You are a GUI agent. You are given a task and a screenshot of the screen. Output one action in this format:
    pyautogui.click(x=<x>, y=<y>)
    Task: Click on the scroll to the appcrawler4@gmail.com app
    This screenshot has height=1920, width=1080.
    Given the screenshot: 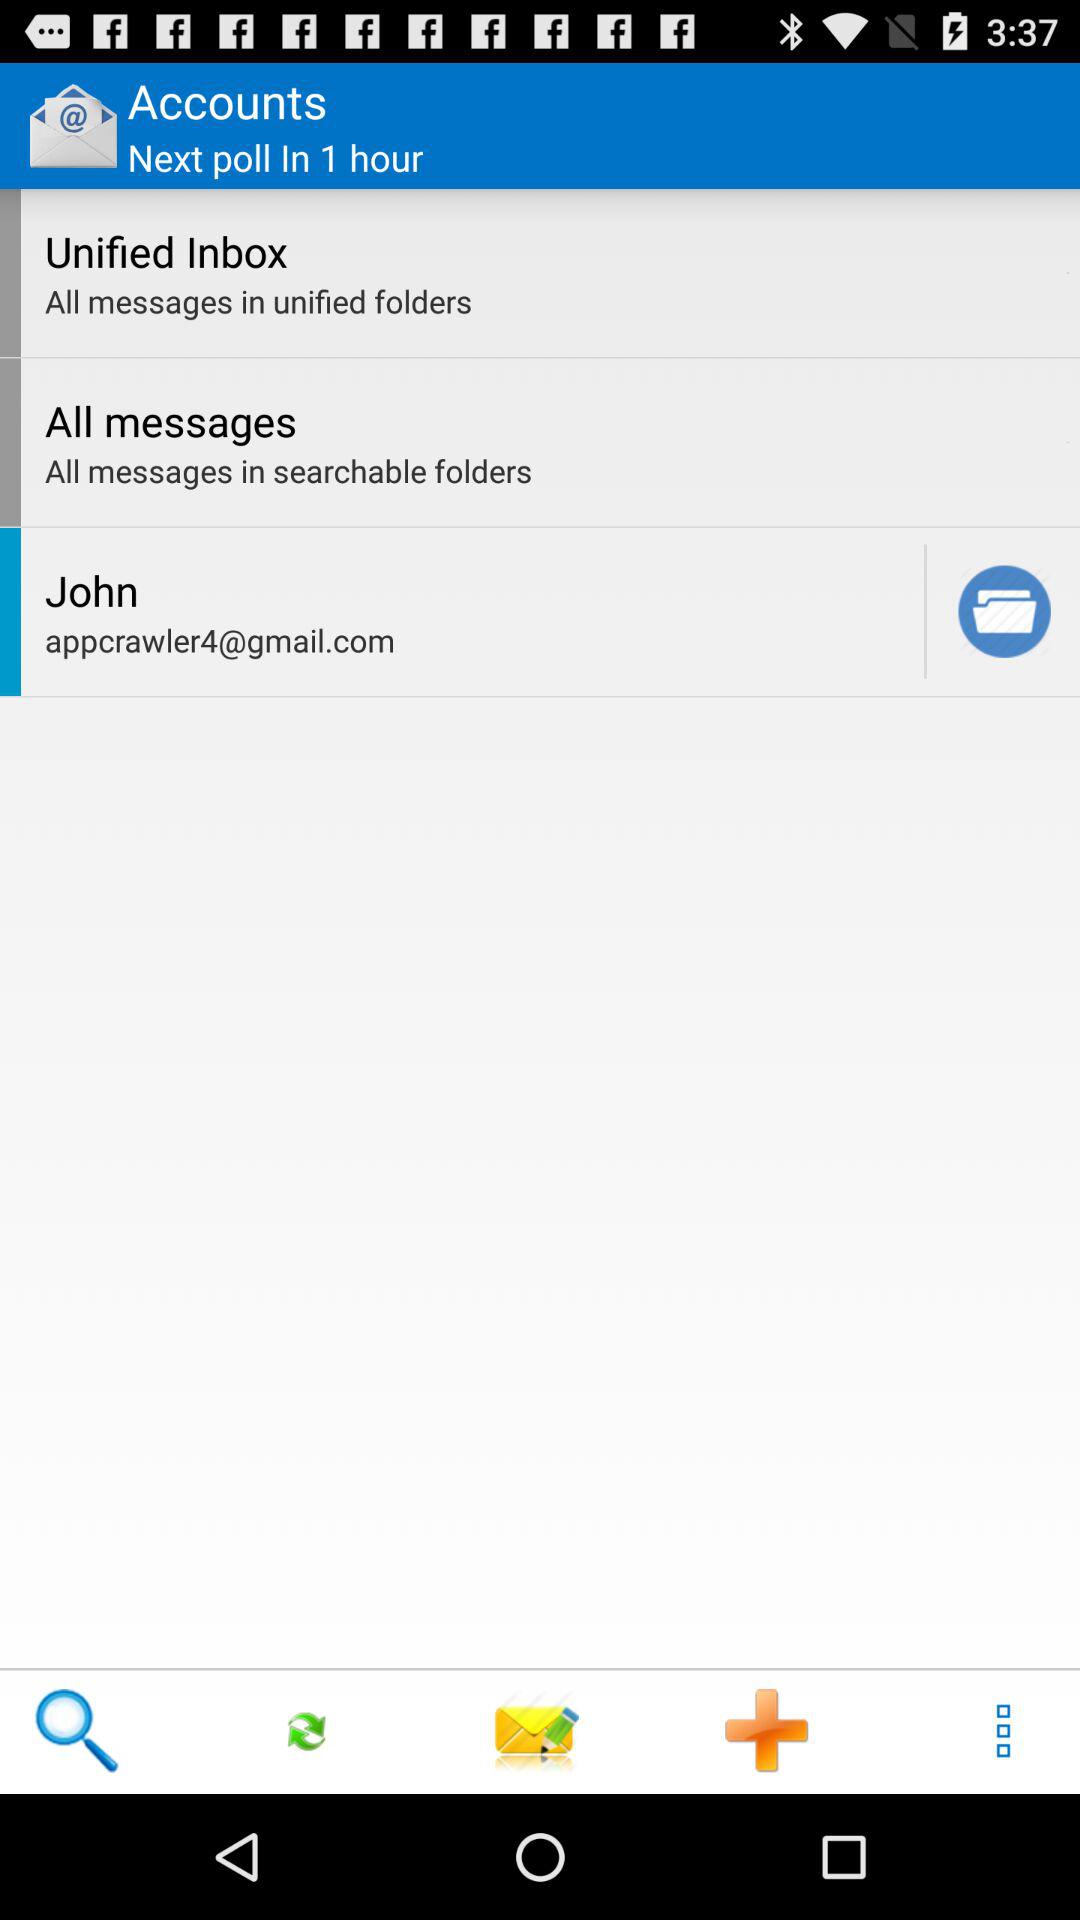 What is the action you would take?
    pyautogui.click(x=479, y=640)
    